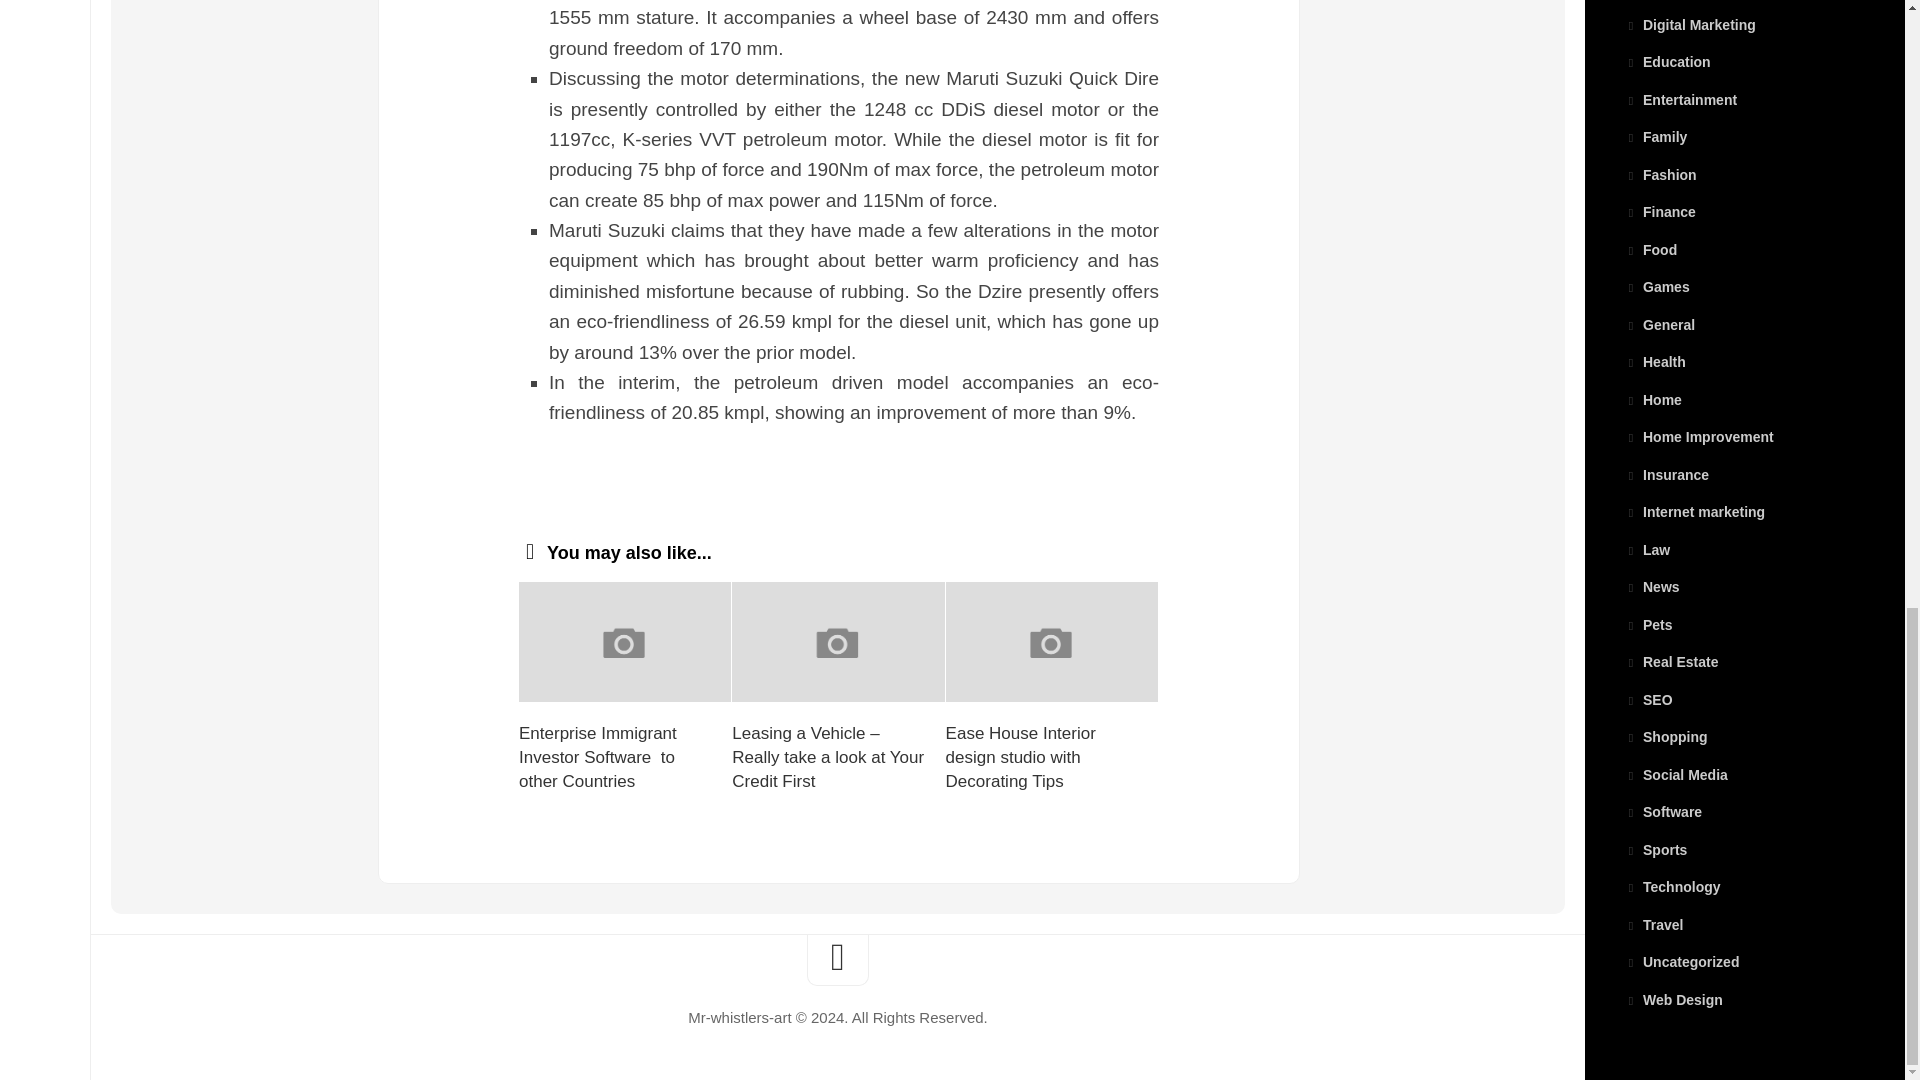  Describe the element at coordinates (1656, 286) in the screenshot. I see `Games` at that location.